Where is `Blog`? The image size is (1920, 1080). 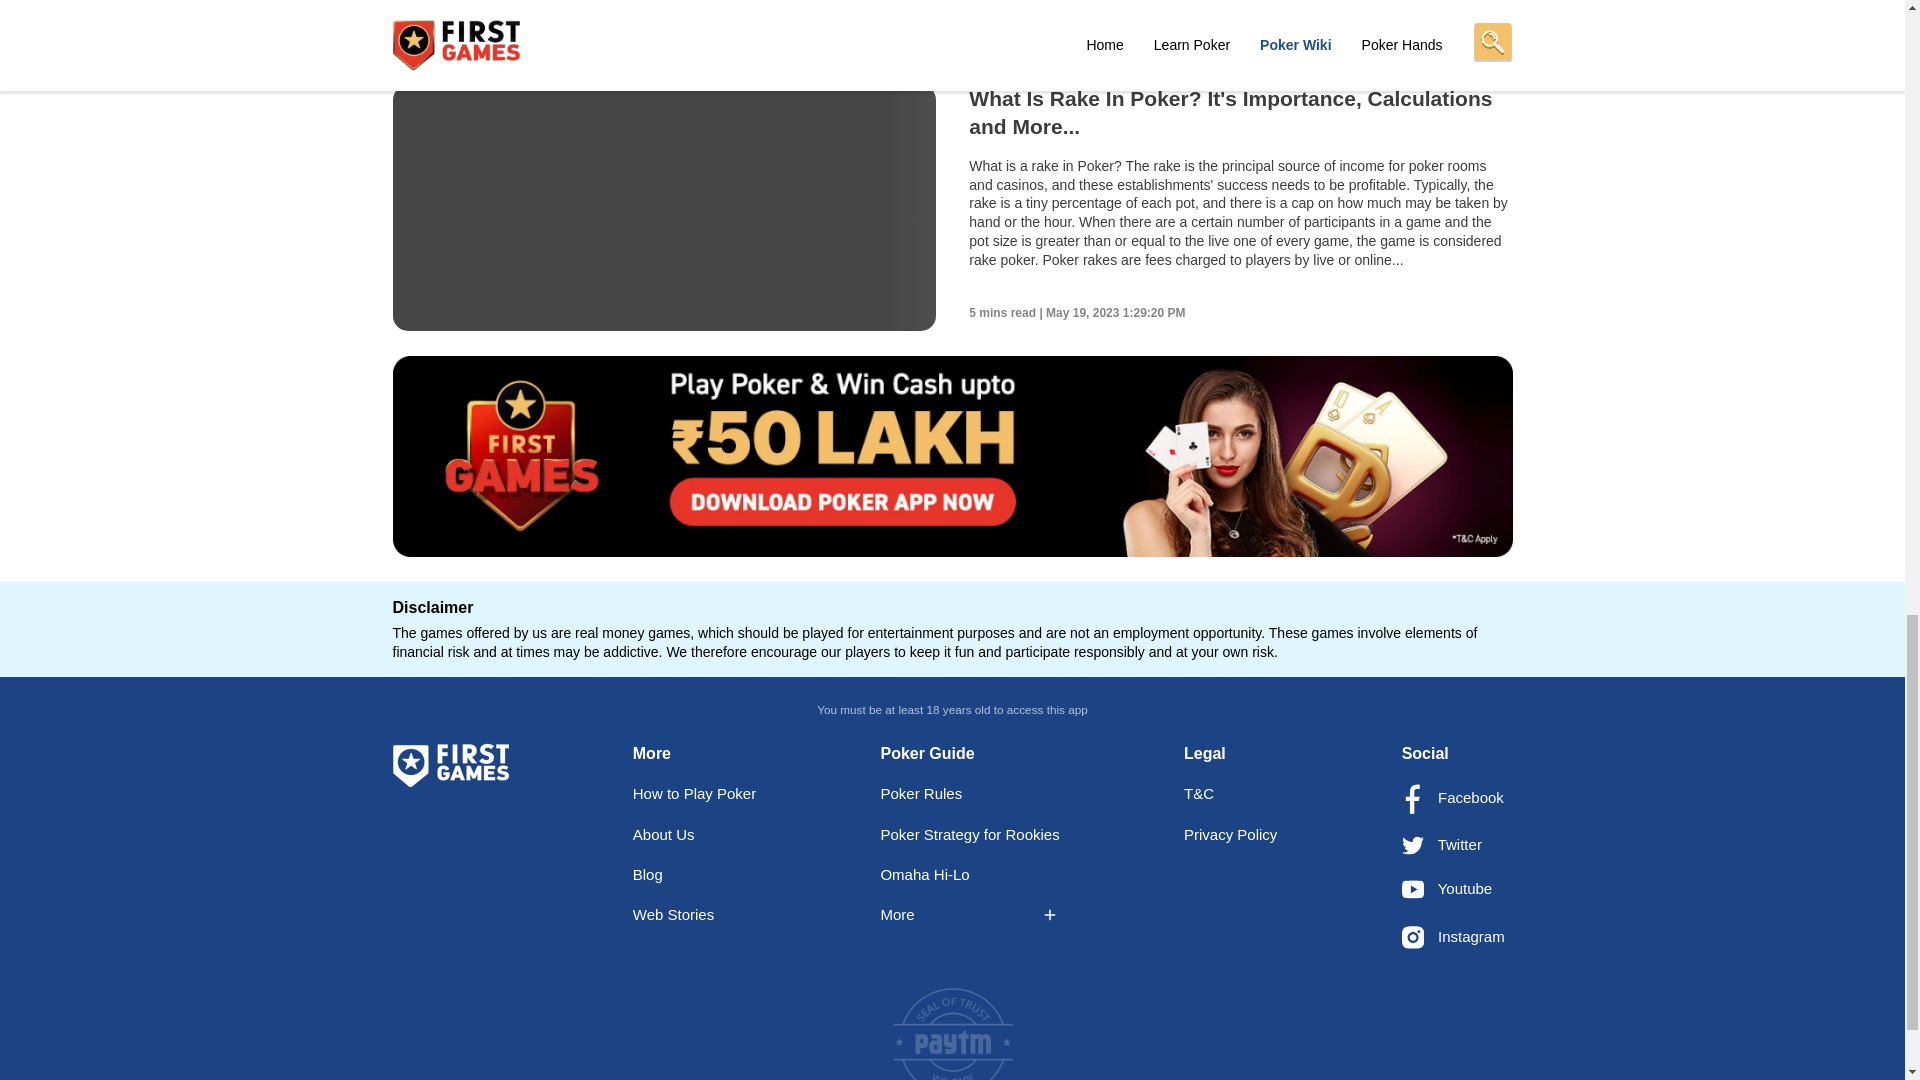 Blog is located at coordinates (648, 874).